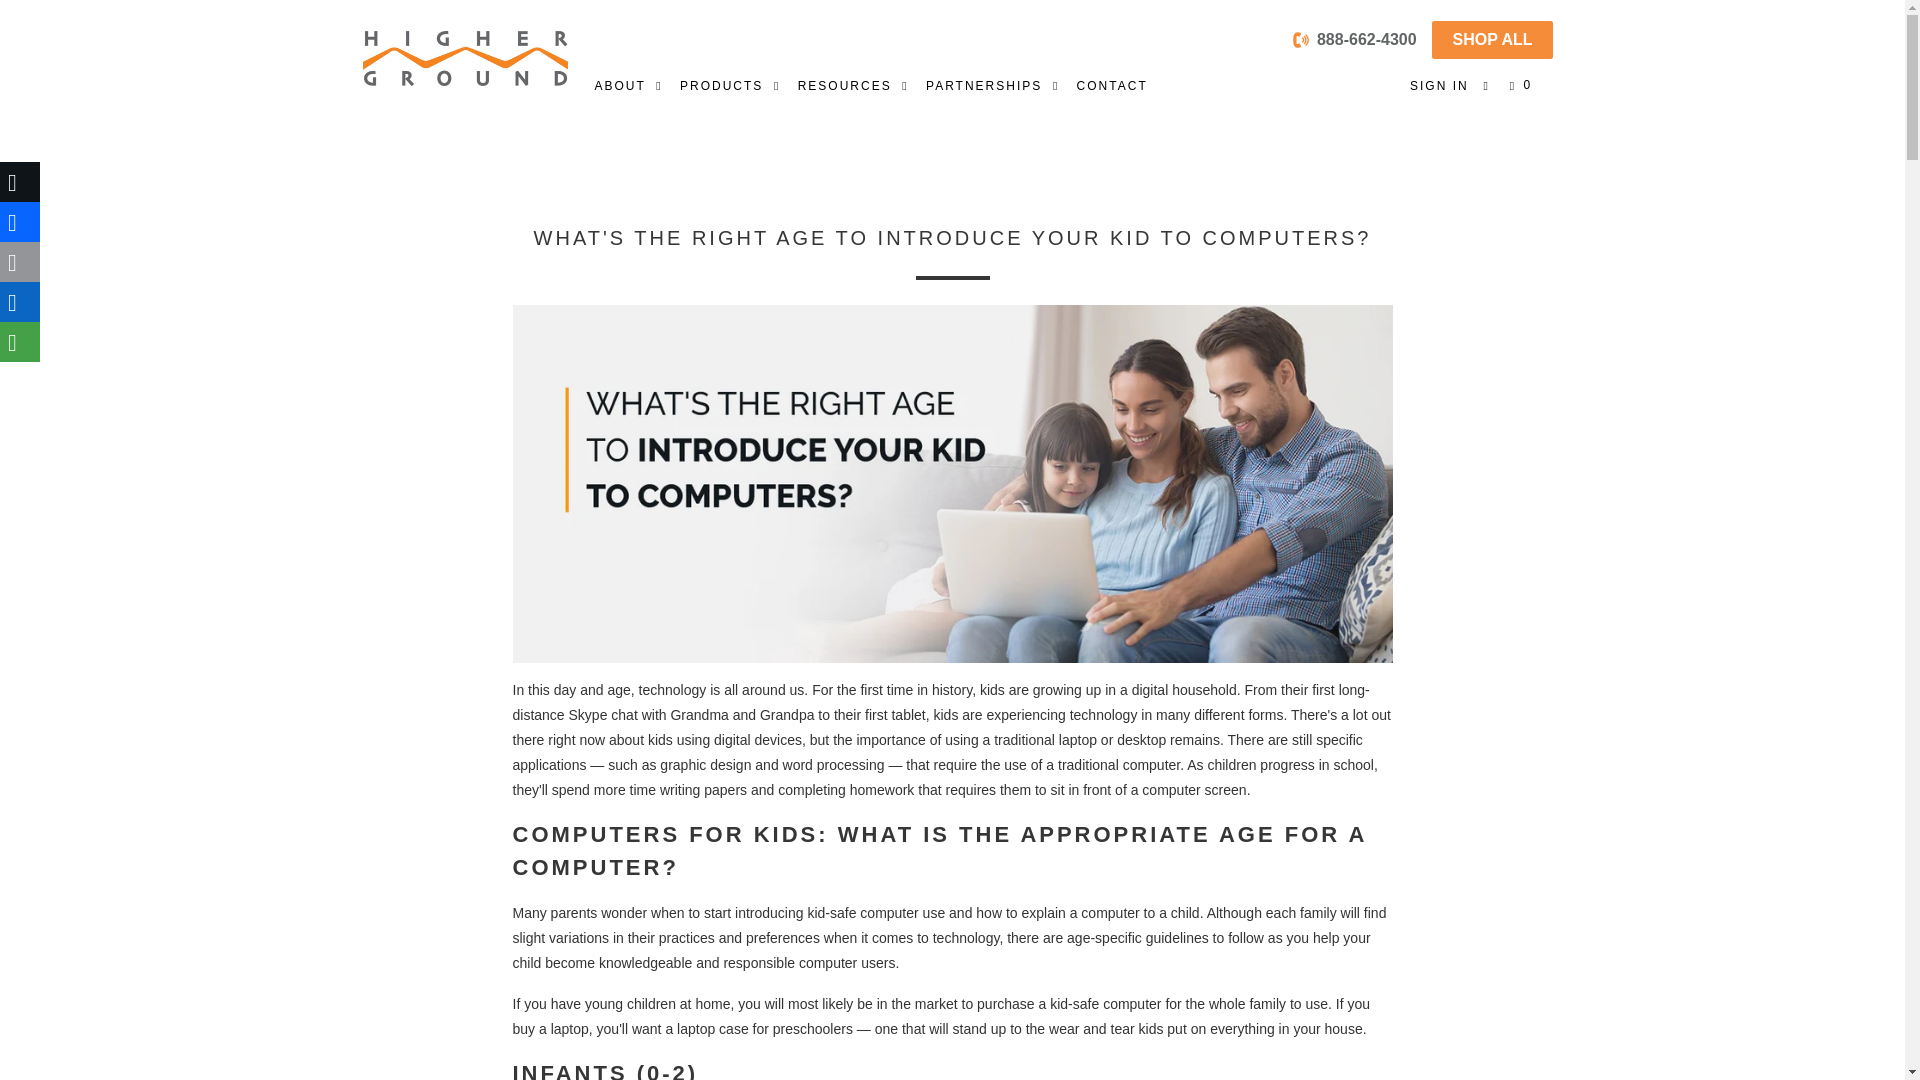 The height and width of the screenshot is (1080, 1920). Describe the element at coordinates (20, 261) in the screenshot. I see `Email This` at that location.